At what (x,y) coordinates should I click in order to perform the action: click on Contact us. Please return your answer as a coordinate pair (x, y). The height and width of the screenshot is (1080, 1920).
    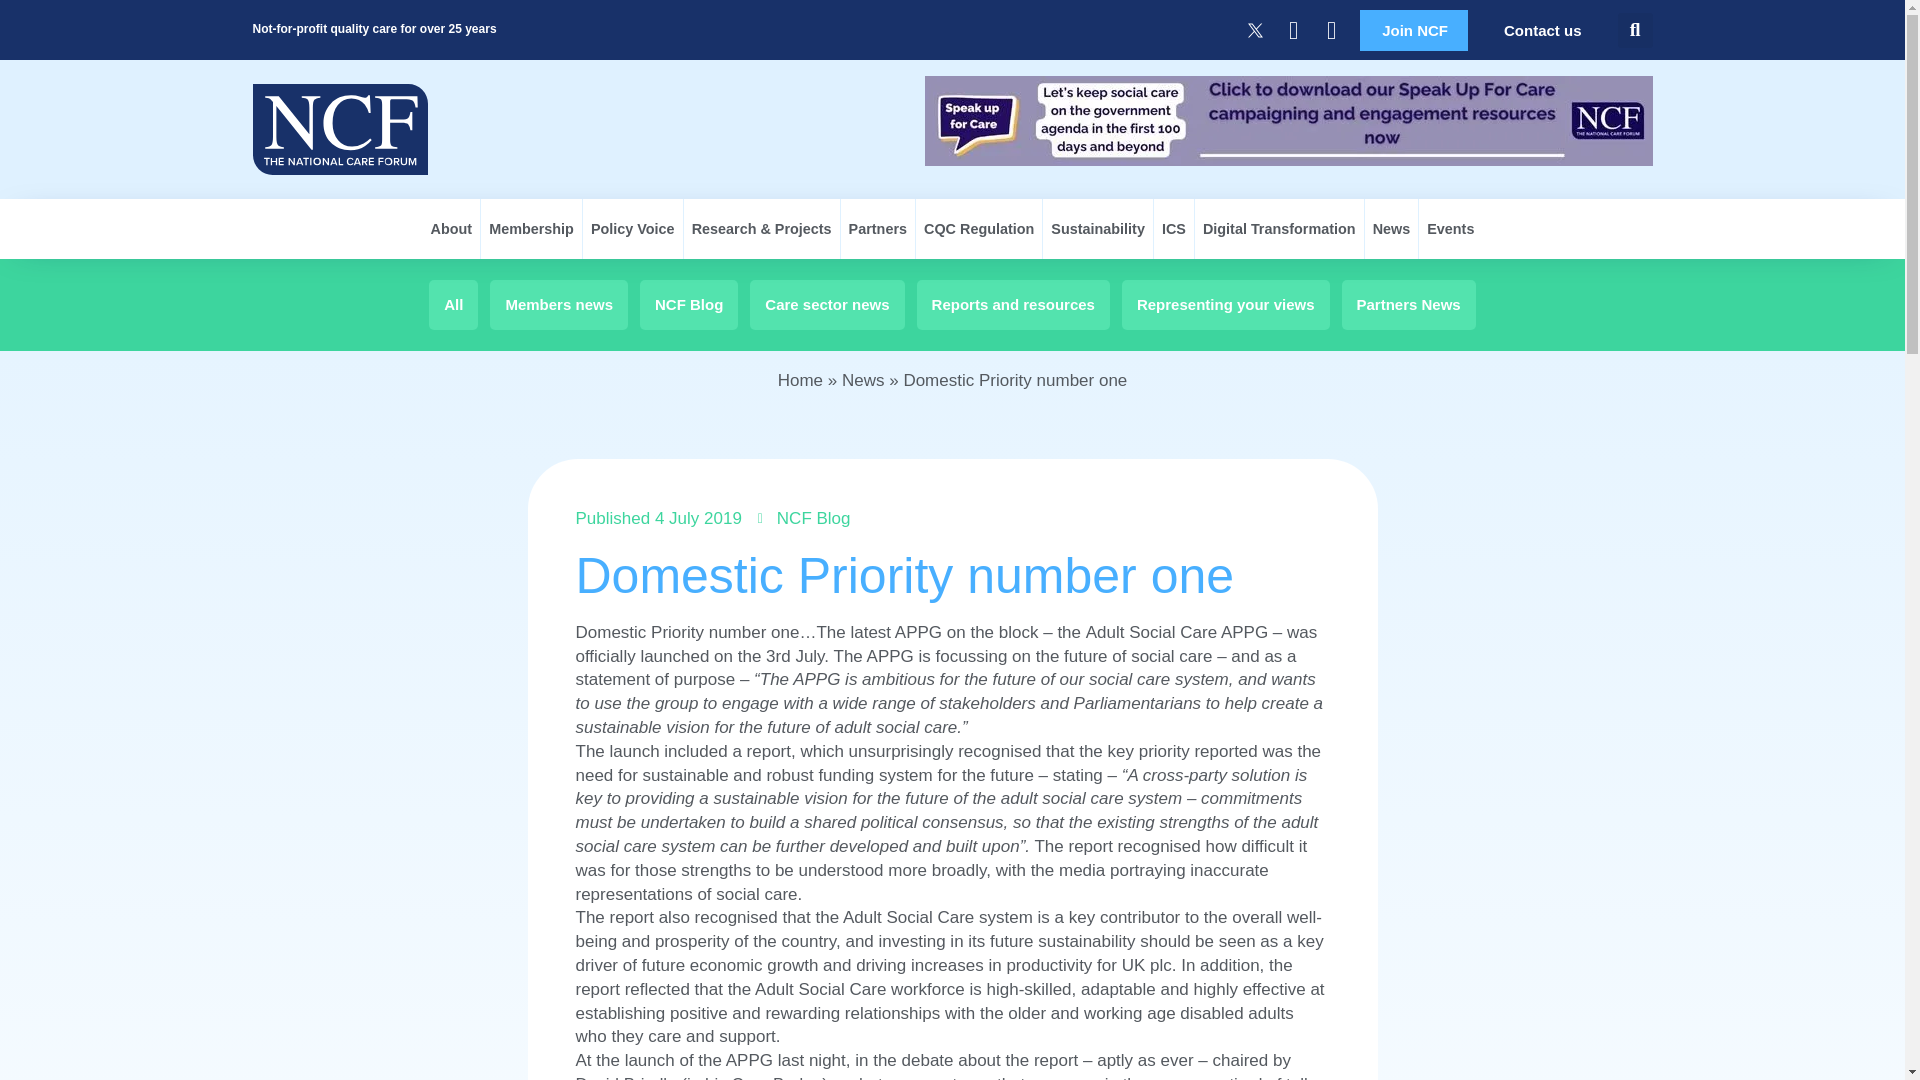
    Looking at the image, I should click on (1542, 30).